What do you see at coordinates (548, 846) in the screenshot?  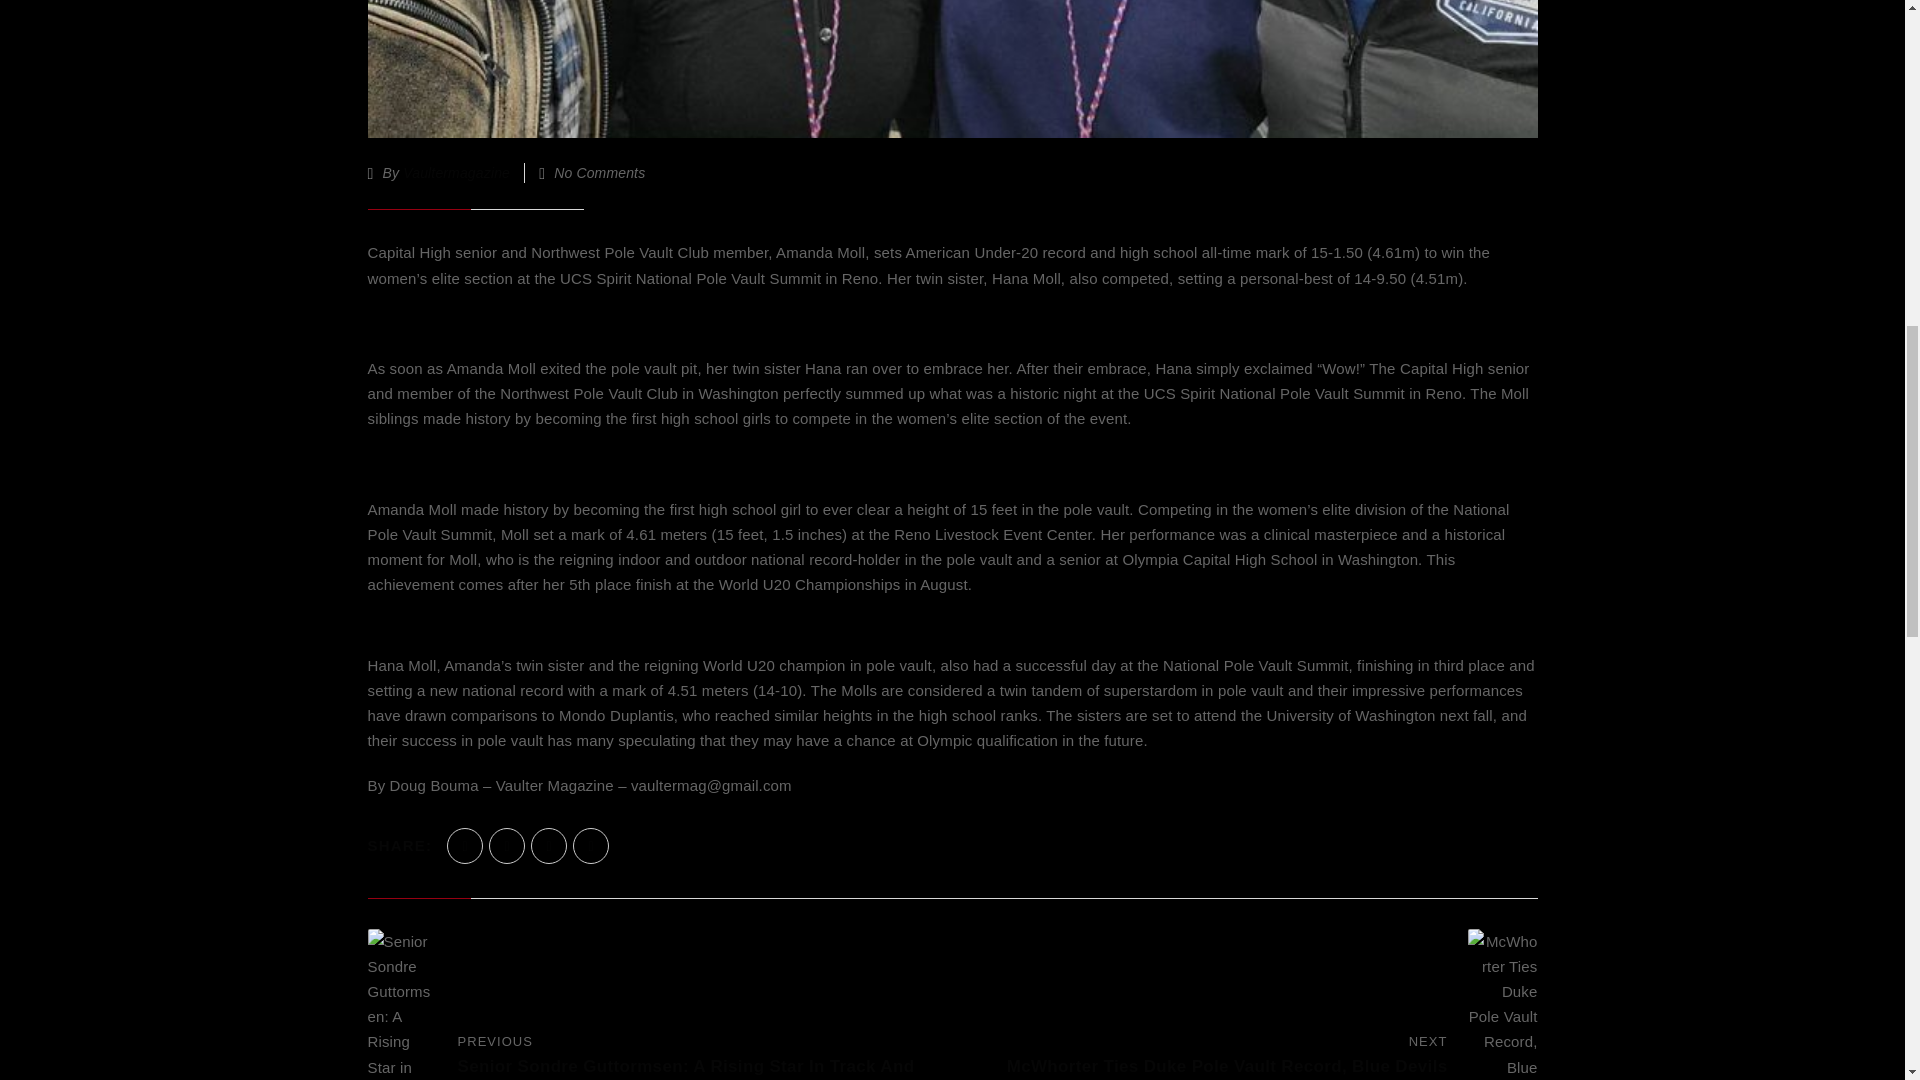 I see `Pinterest` at bounding box center [548, 846].